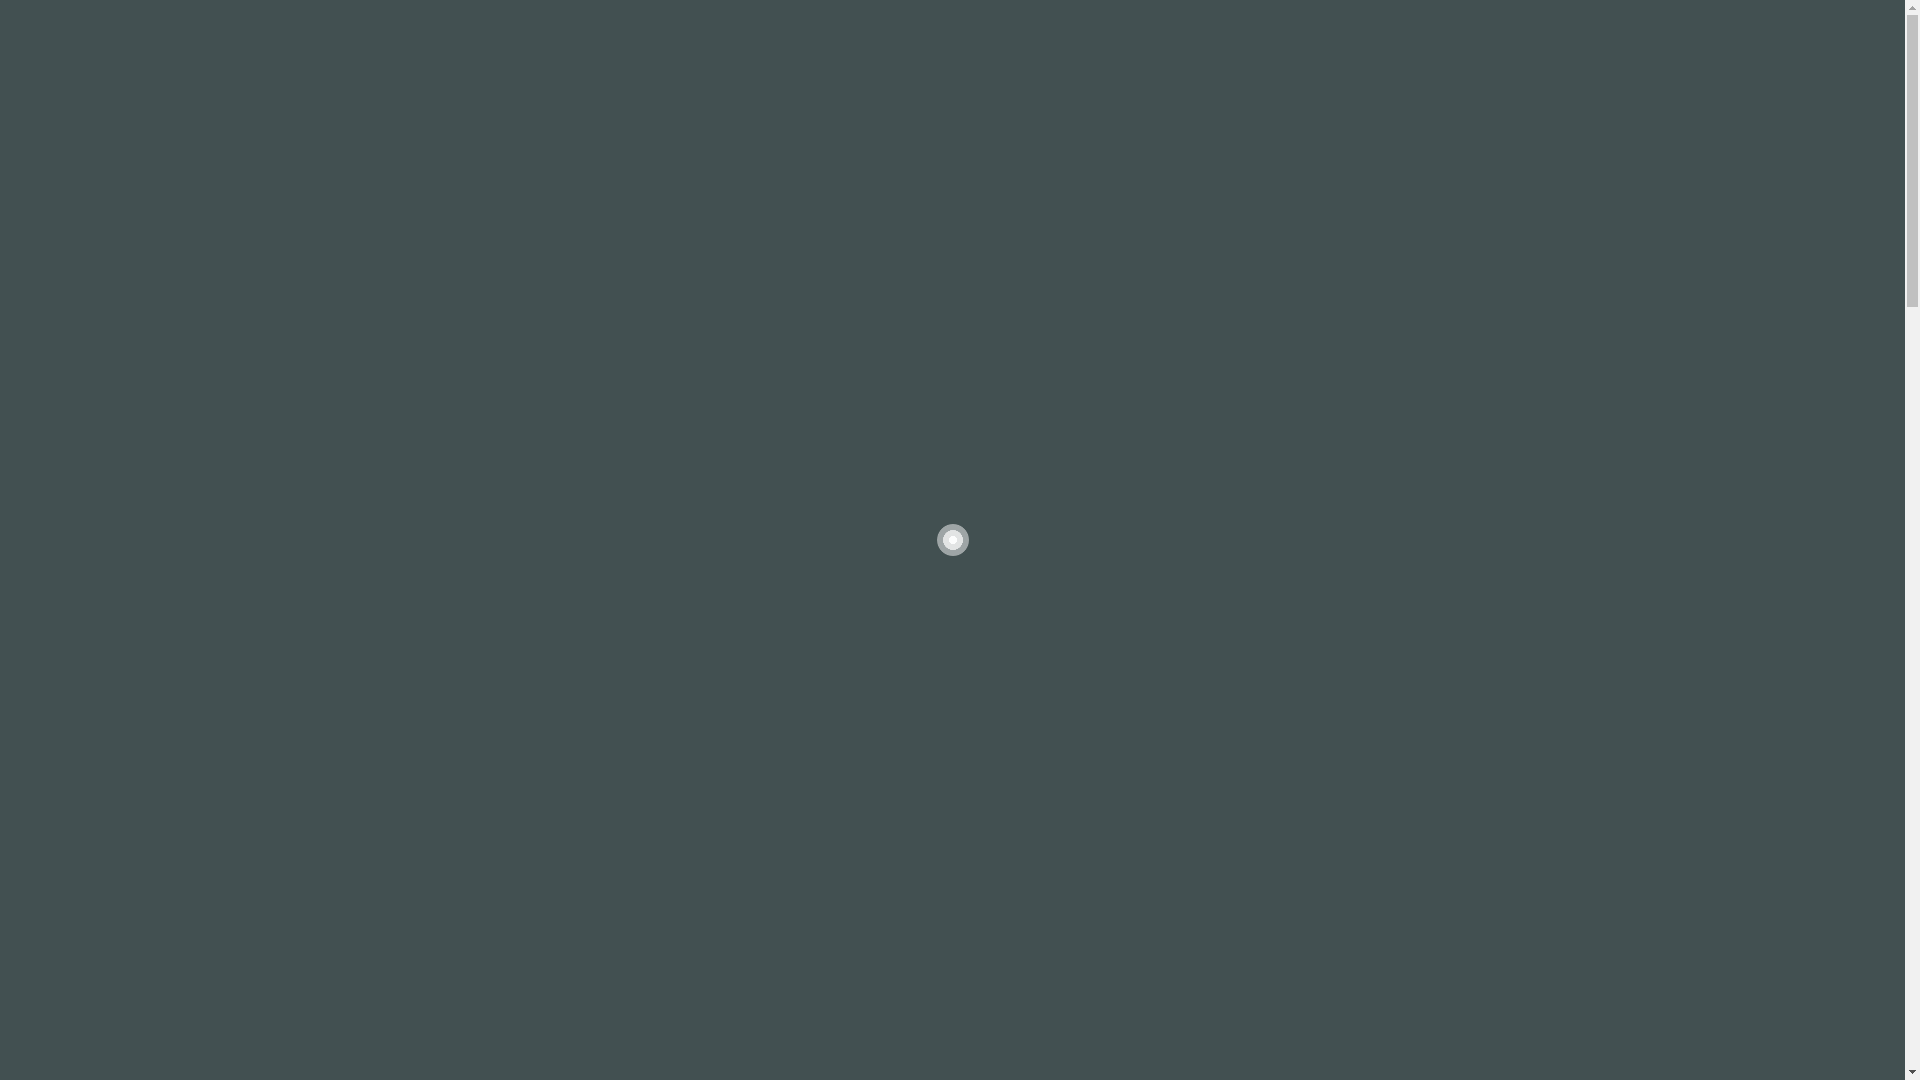  I want to click on ABOUT US, so click(890, 85).